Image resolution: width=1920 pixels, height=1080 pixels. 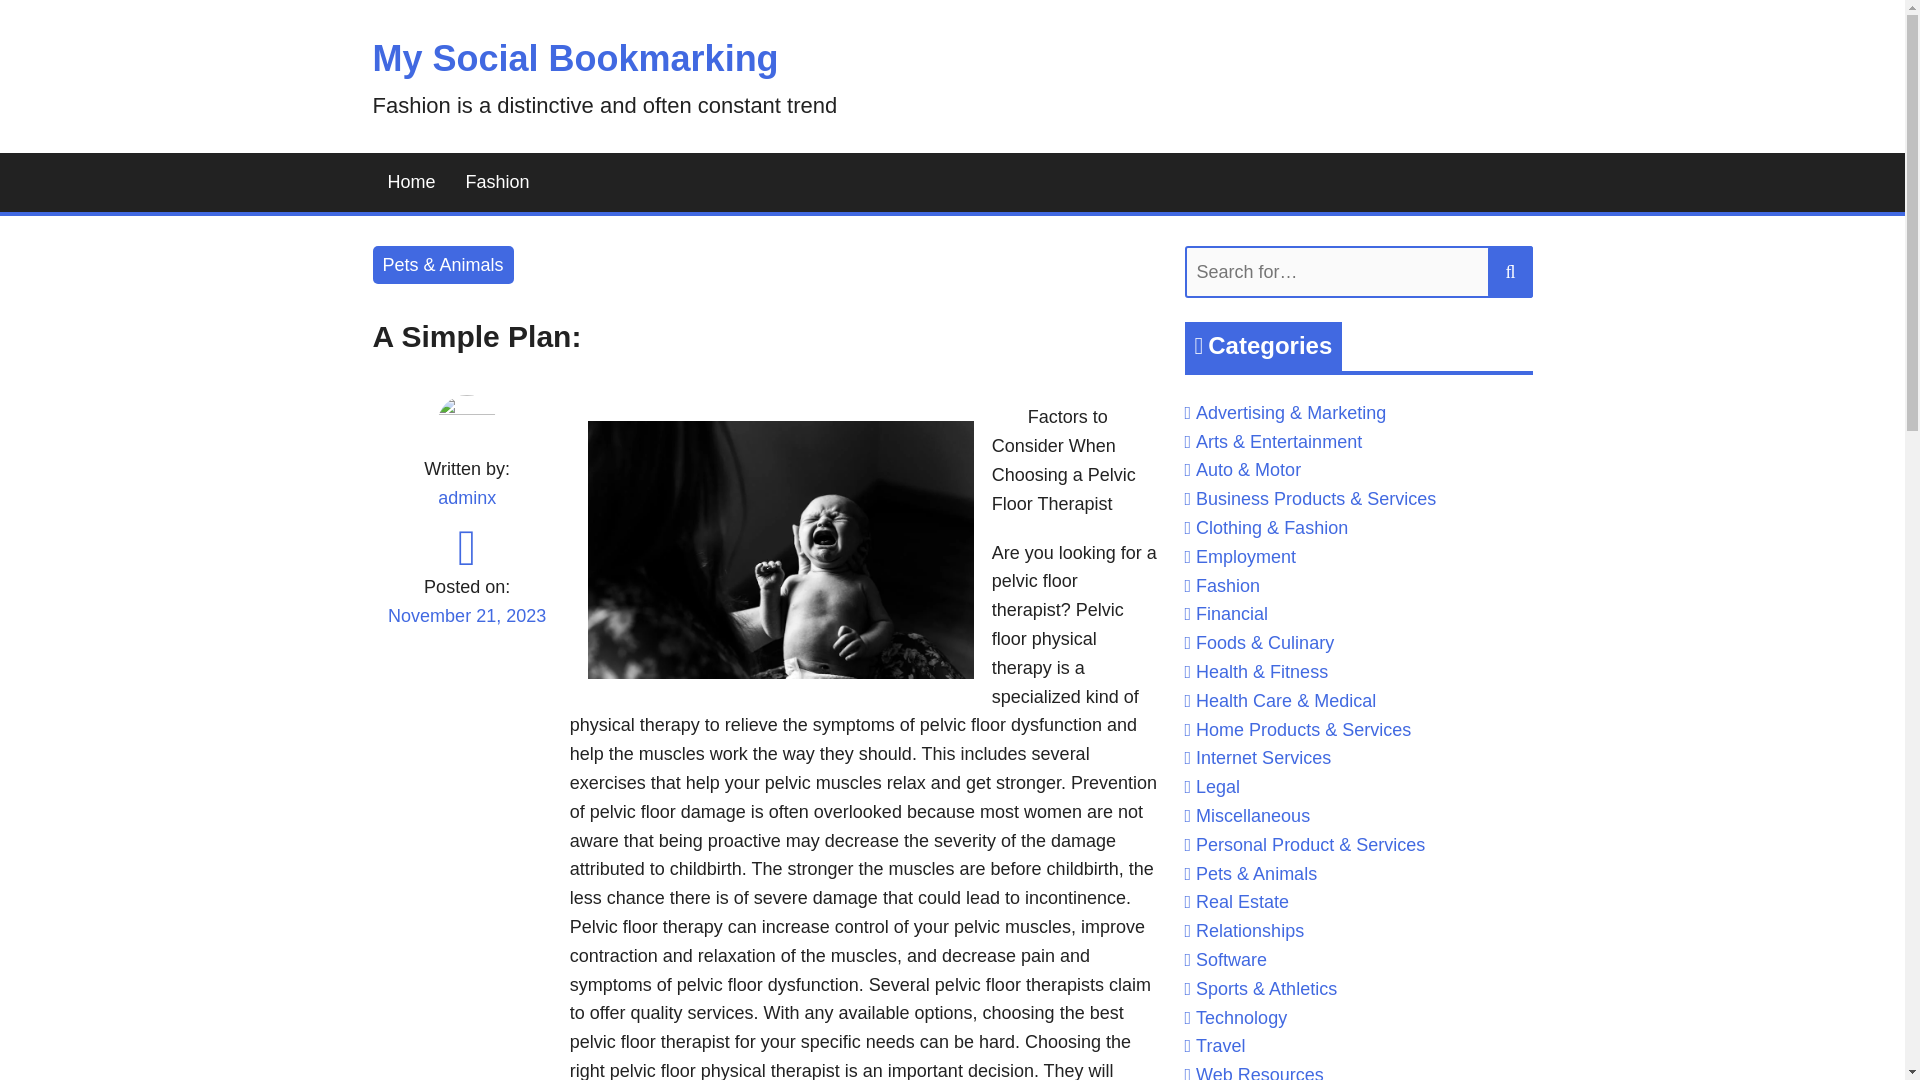 What do you see at coordinates (1220, 1046) in the screenshot?
I see `Travel` at bounding box center [1220, 1046].